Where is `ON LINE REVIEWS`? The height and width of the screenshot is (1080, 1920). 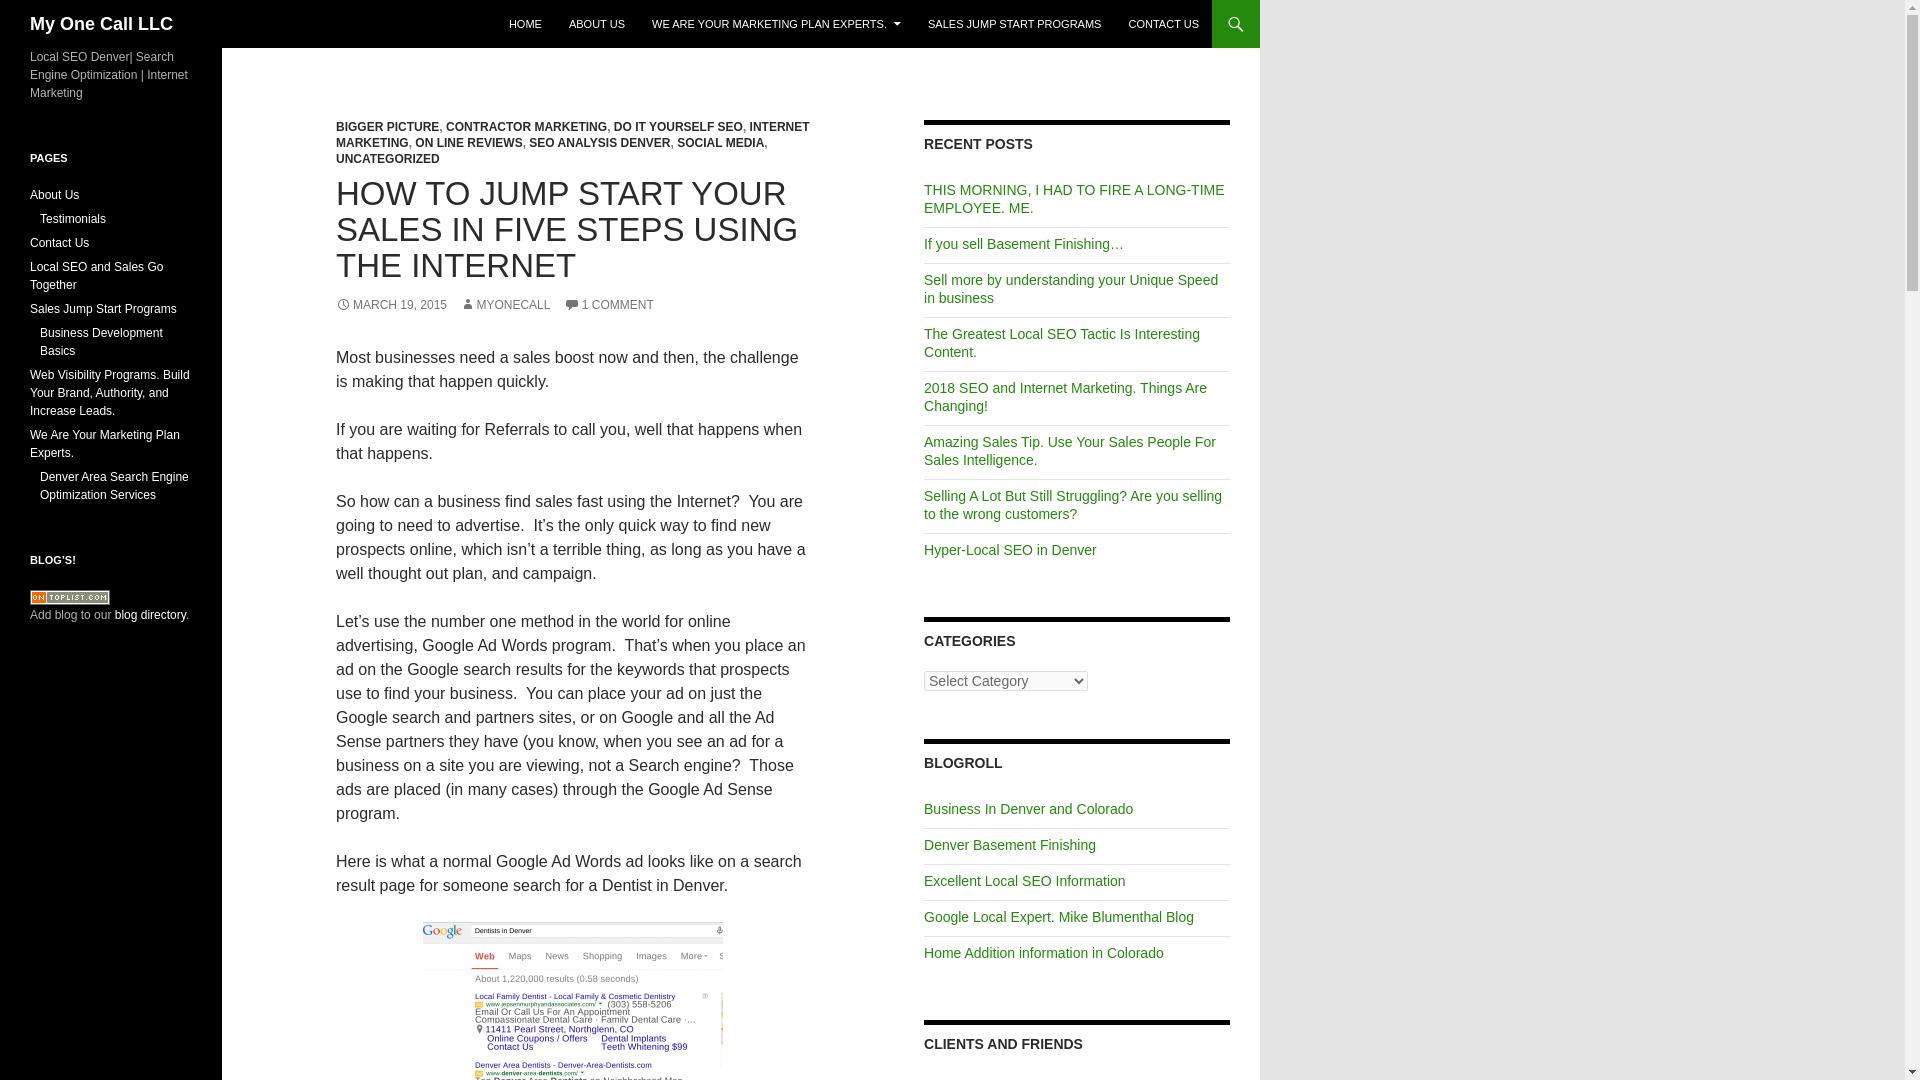 ON LINE REVIEWS is located at coordinates (468, 143).